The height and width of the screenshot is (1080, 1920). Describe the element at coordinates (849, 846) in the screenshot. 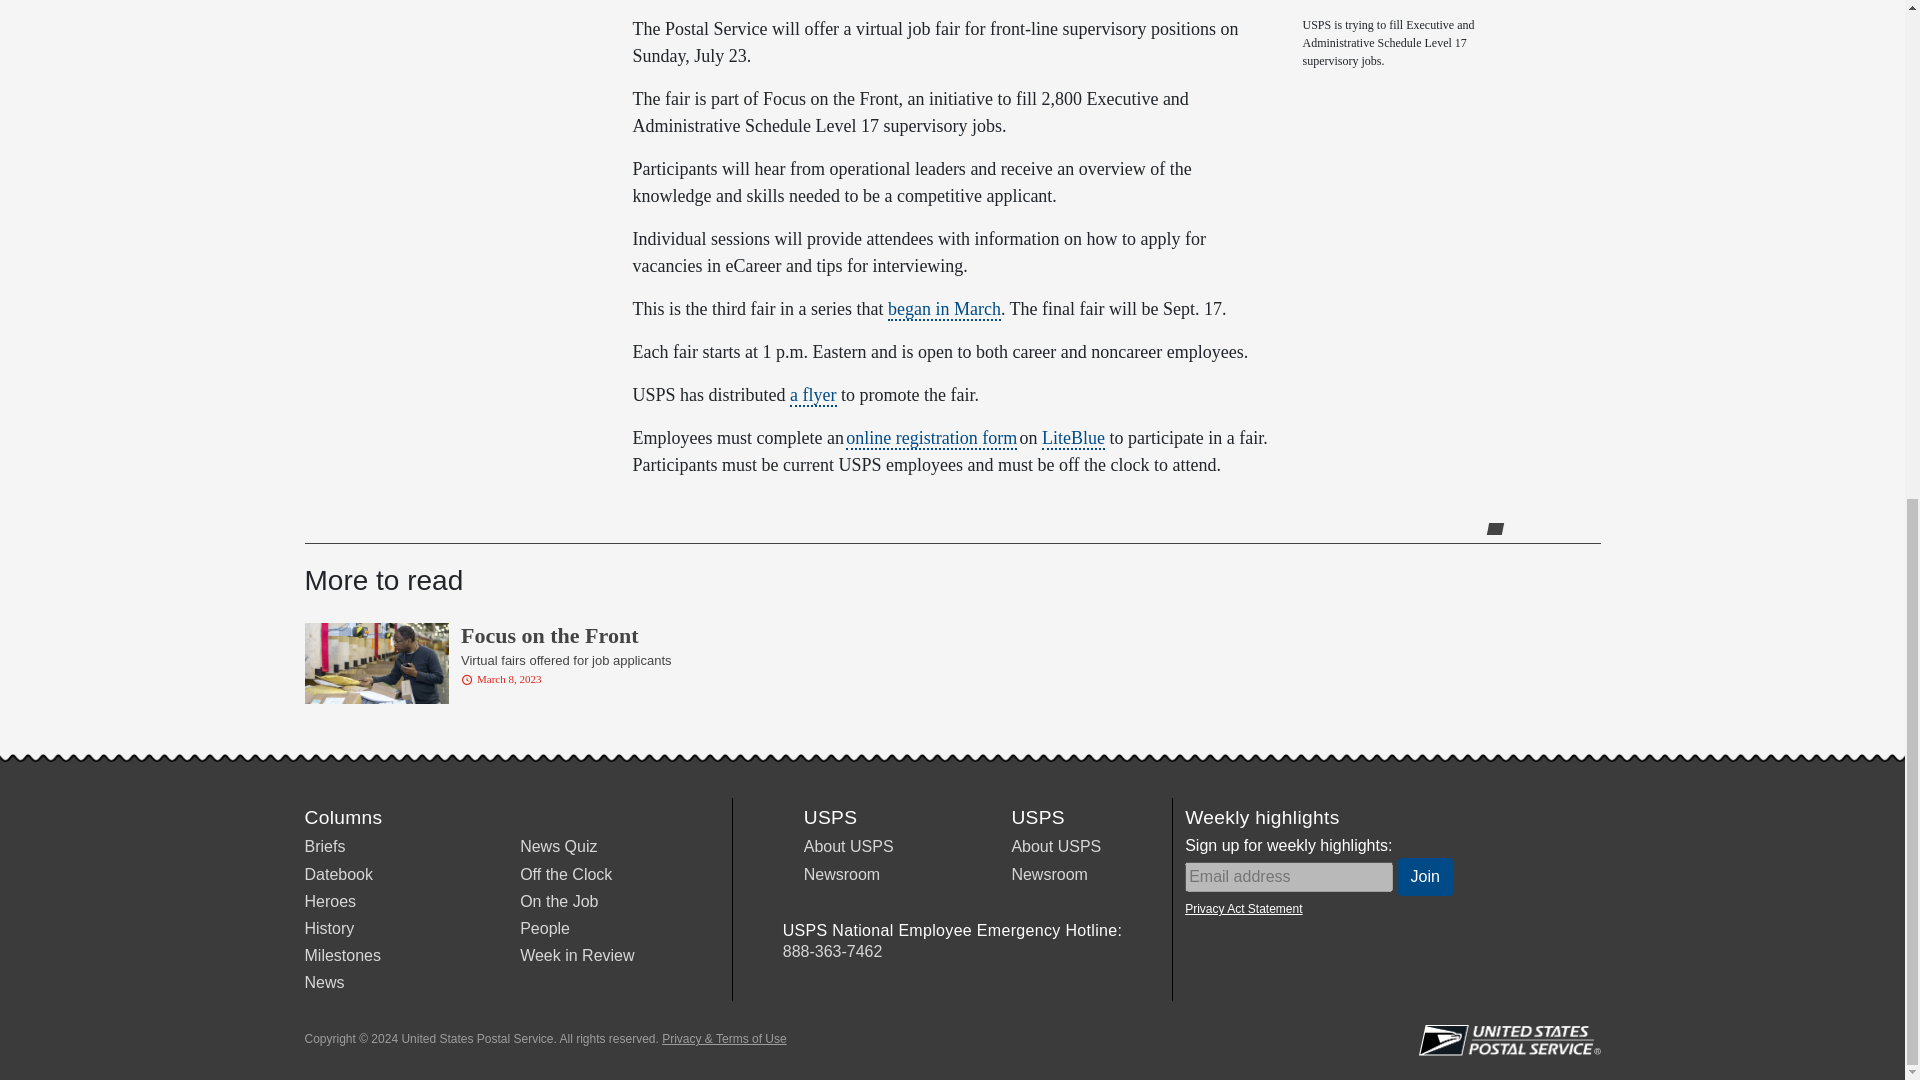

I see `About USPS` at that location.